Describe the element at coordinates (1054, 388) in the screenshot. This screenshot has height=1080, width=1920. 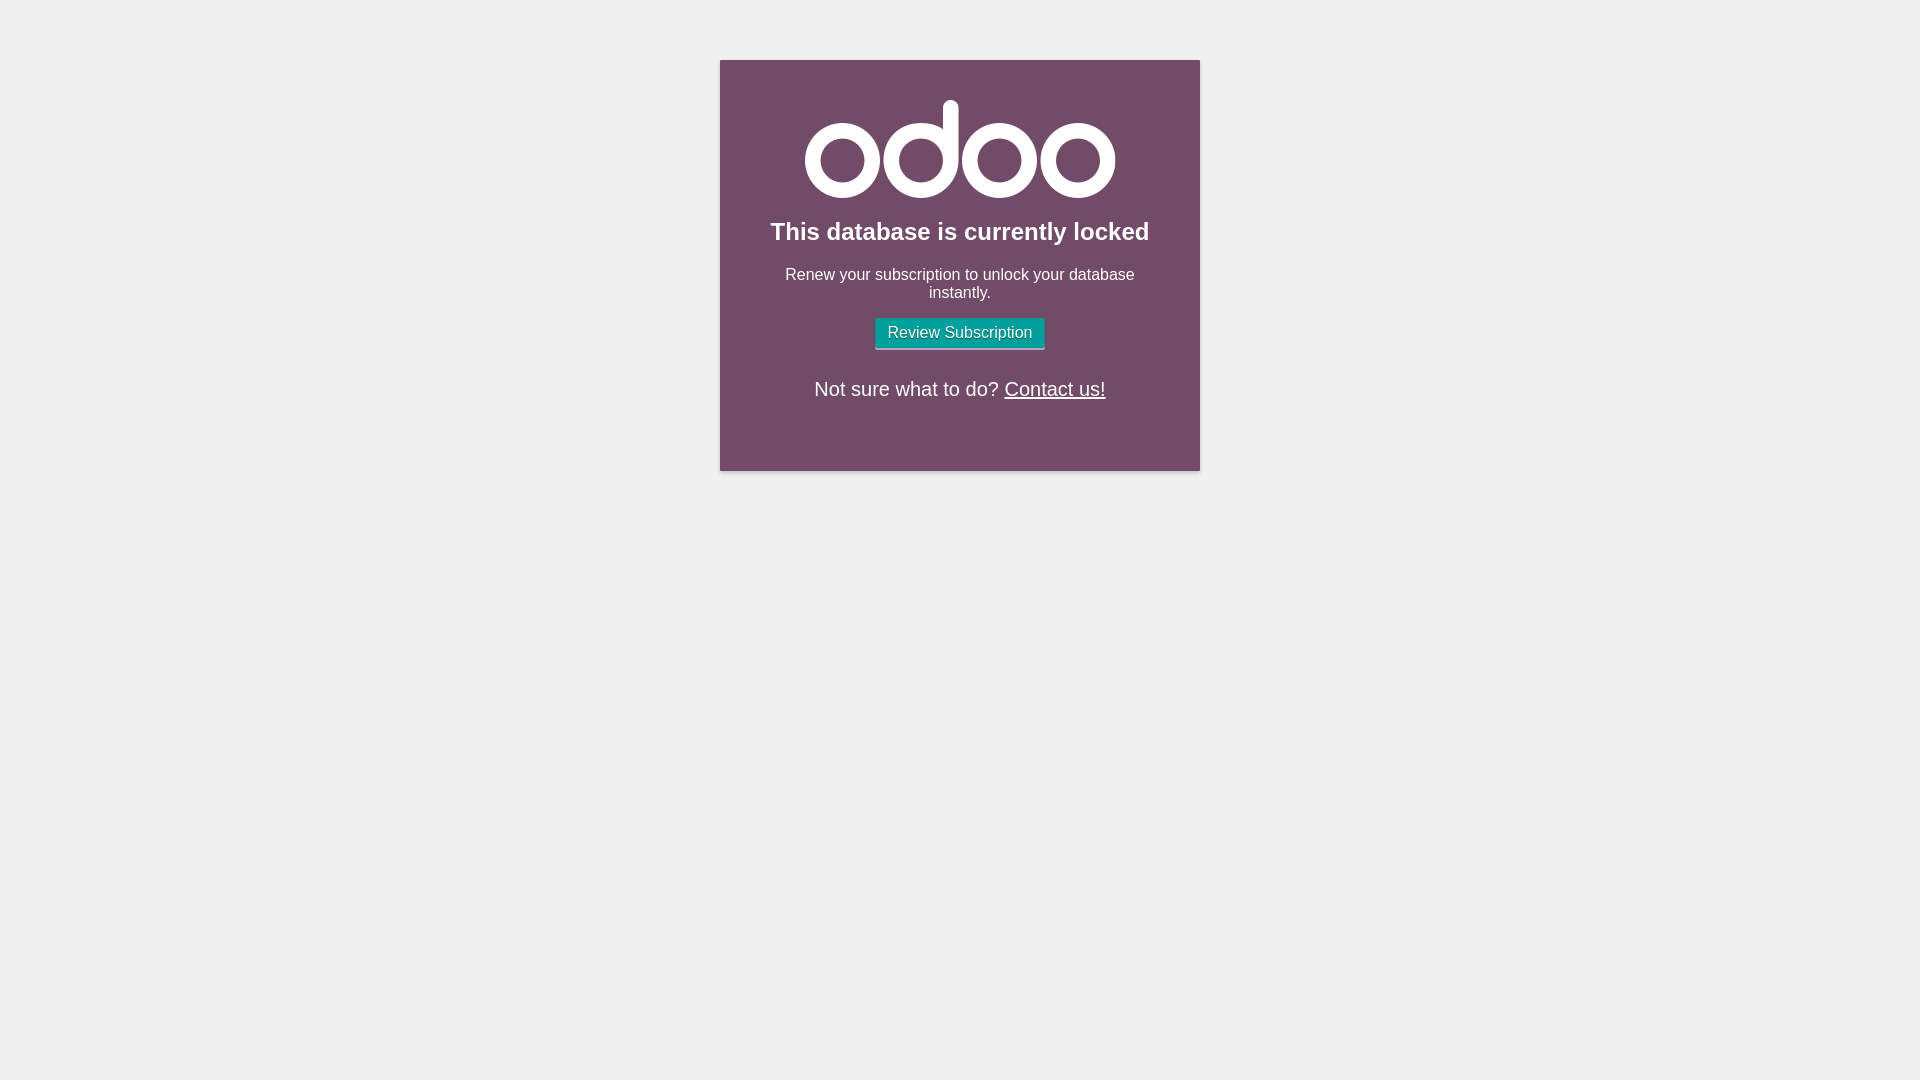
I see `Contact us!` at that location.